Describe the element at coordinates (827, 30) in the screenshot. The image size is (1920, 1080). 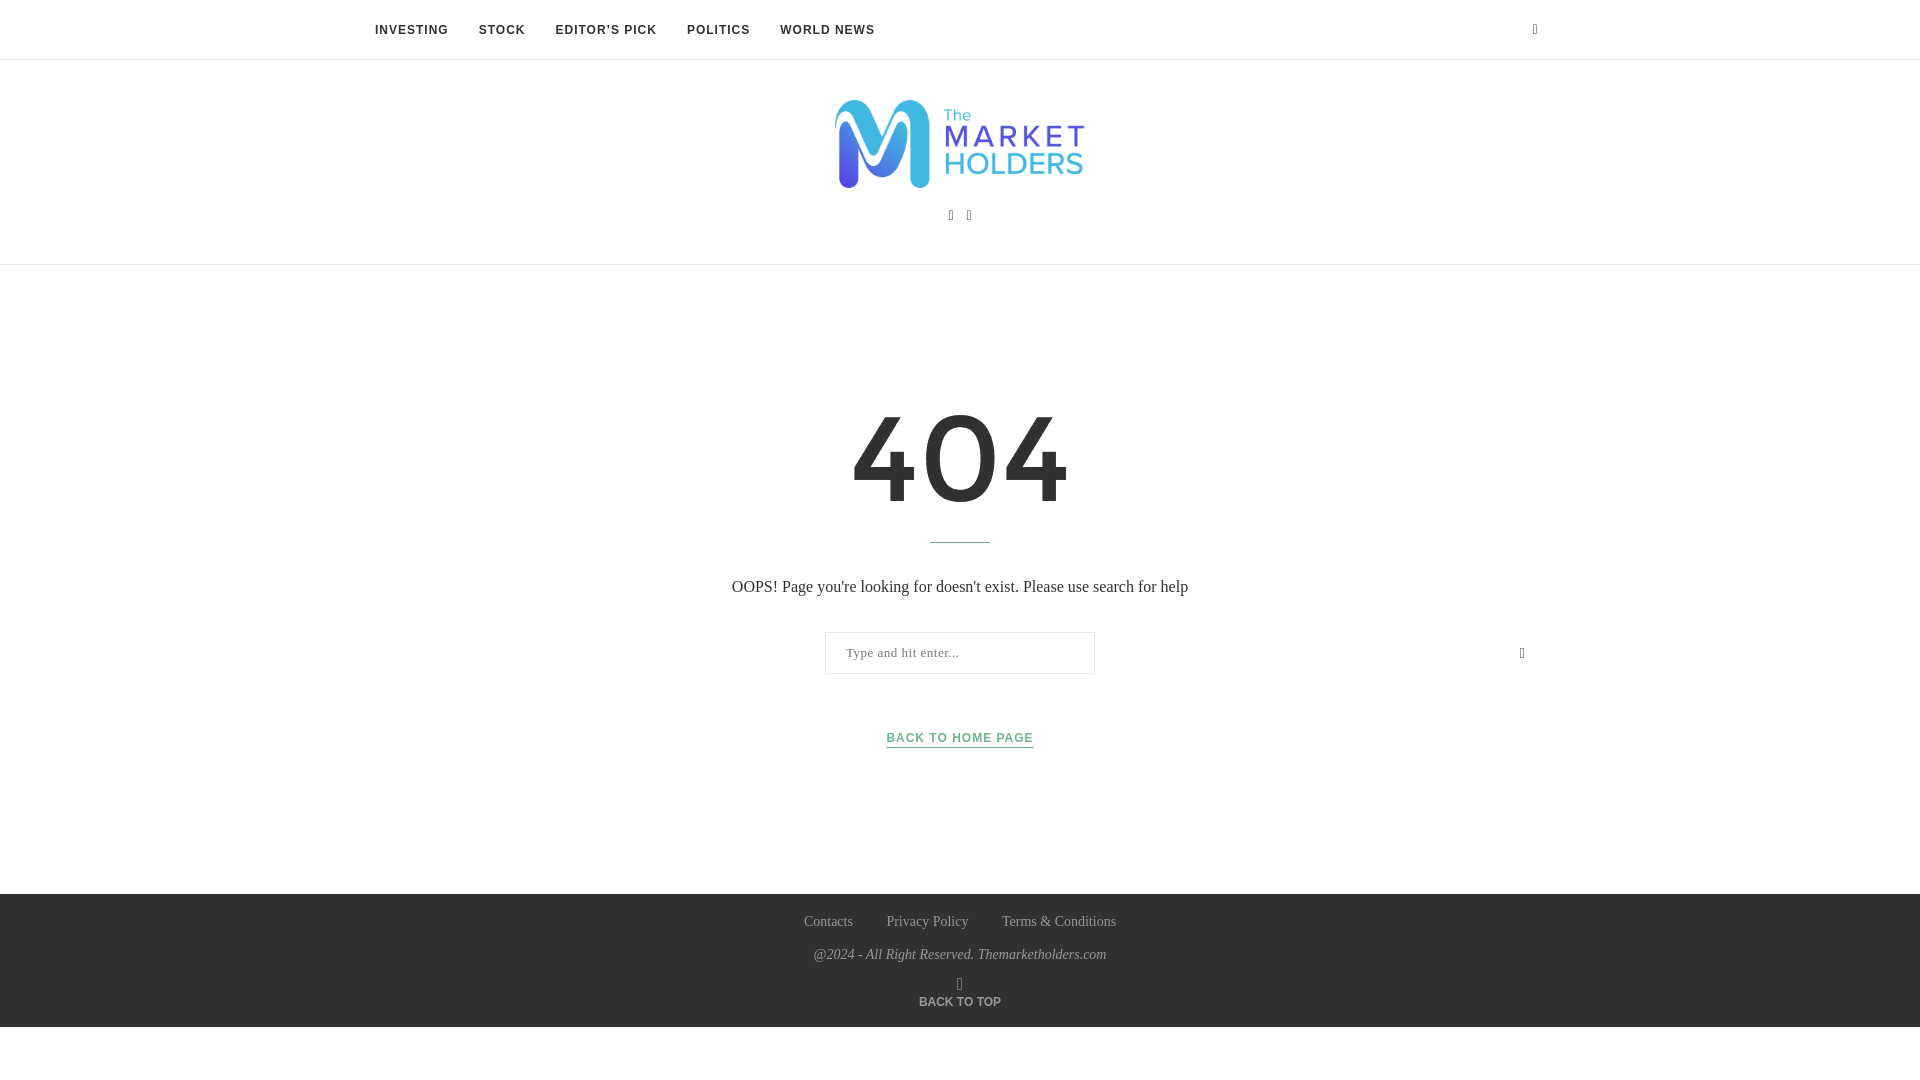
I see `WORLD NEWS` at that location.